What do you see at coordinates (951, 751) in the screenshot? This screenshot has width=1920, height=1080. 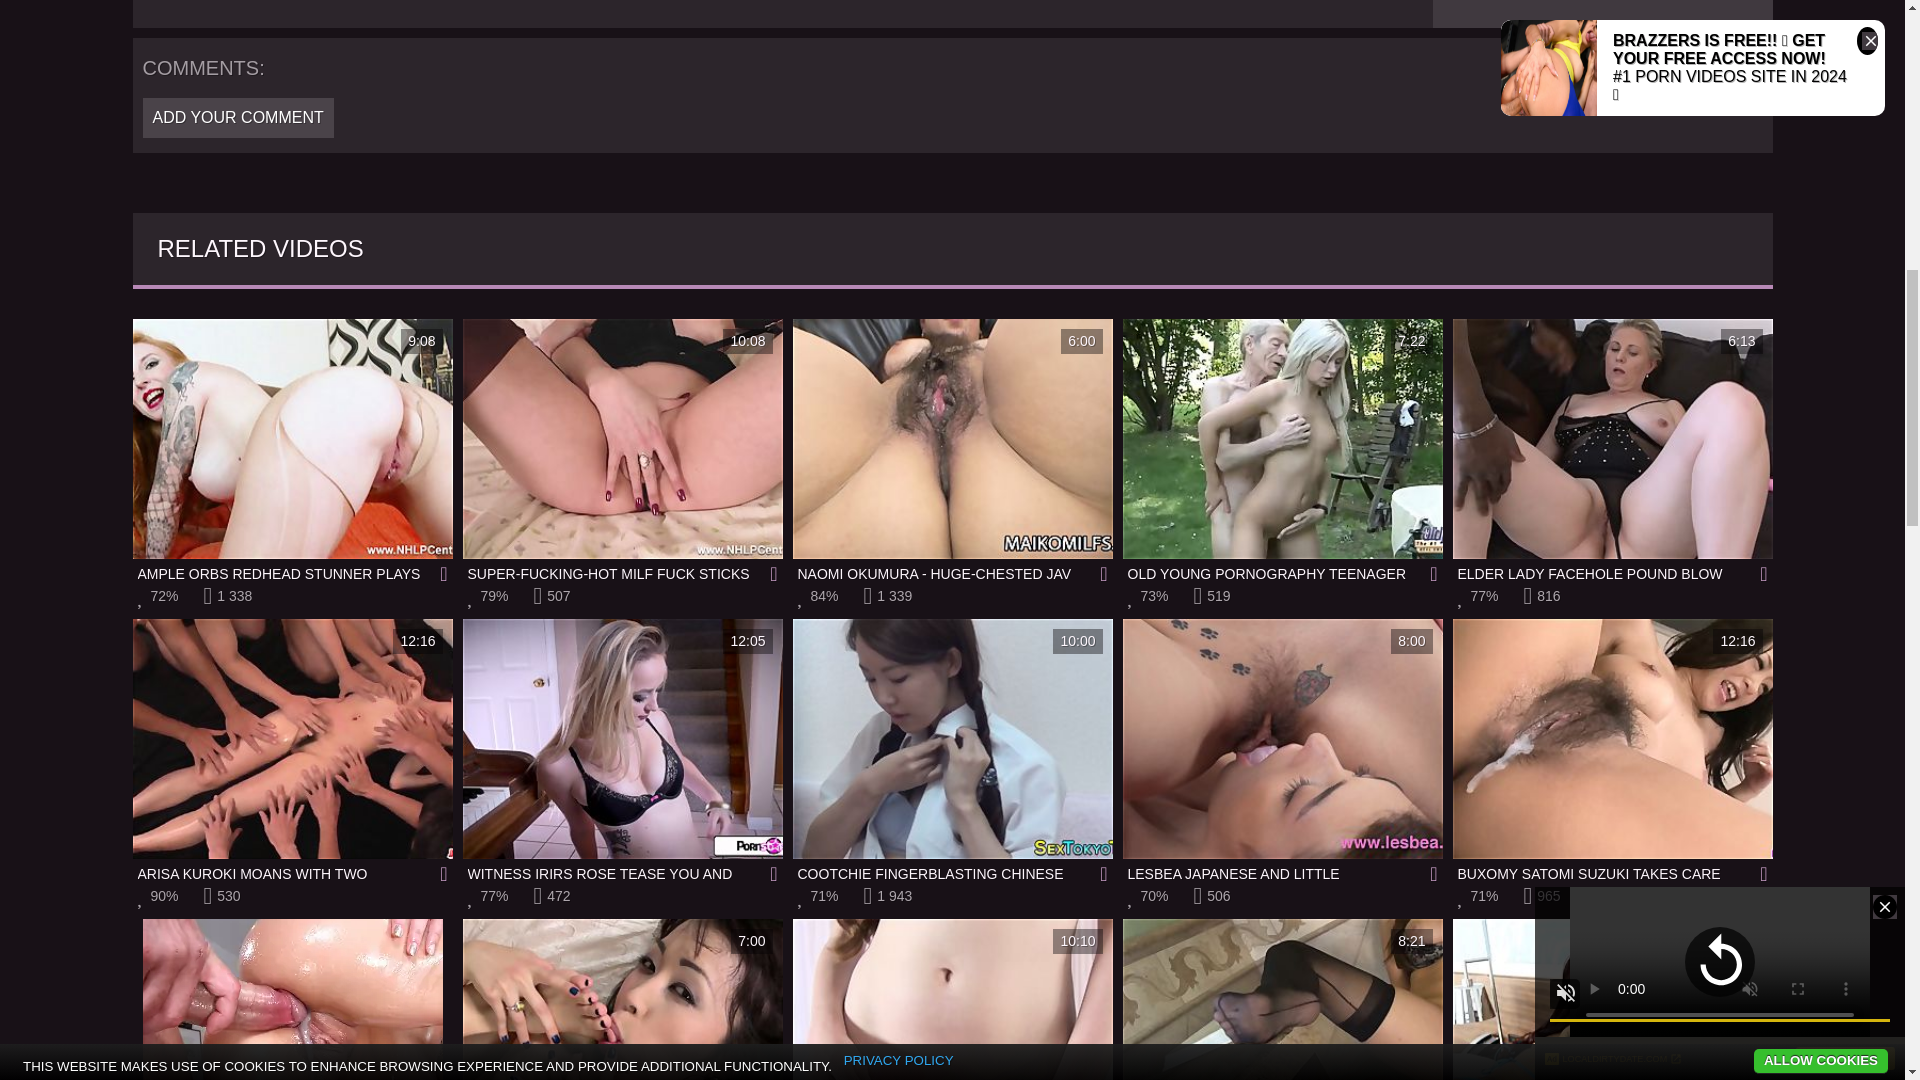 I see `COOTCHIE FINGERBLASTING CHINESE TEENAGER` at bounding box center [951, 751].